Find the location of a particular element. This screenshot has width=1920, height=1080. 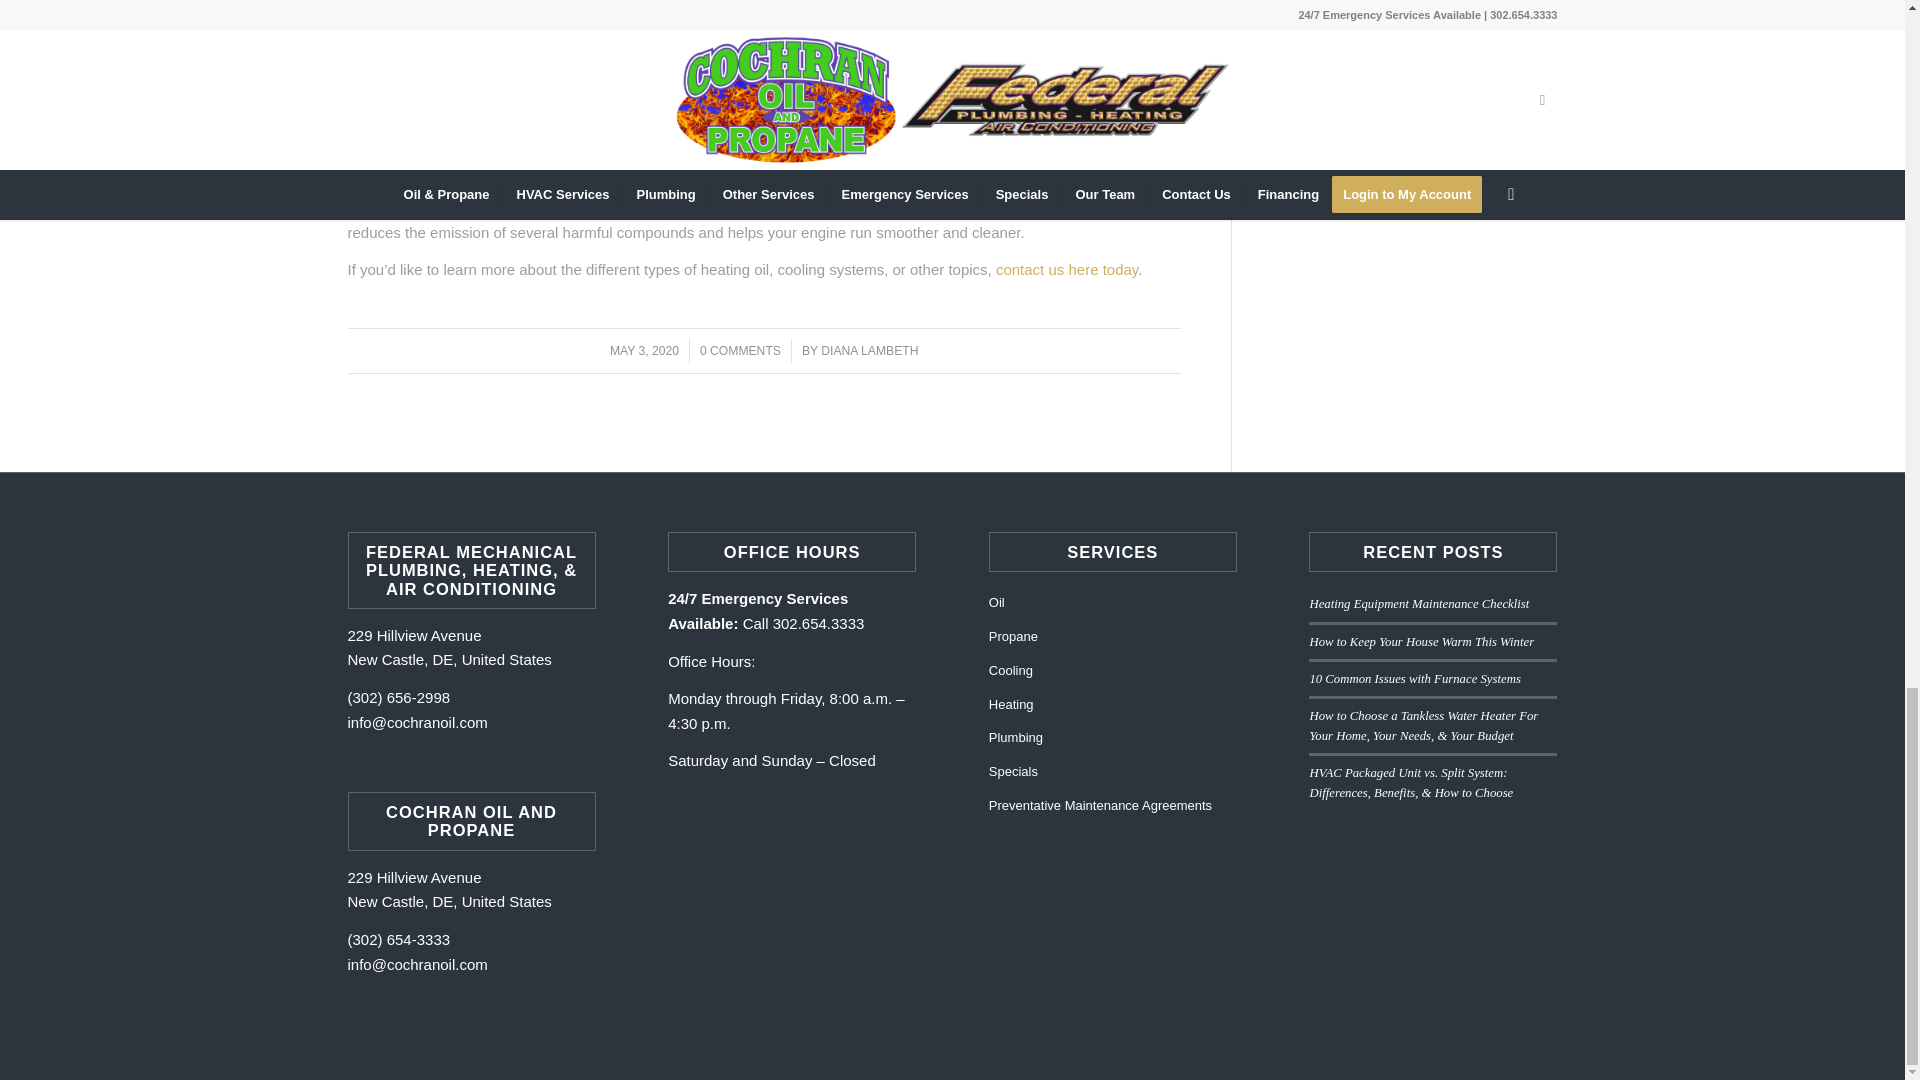

Posts by Diana Lambeth is located at coordinates (869, 350).